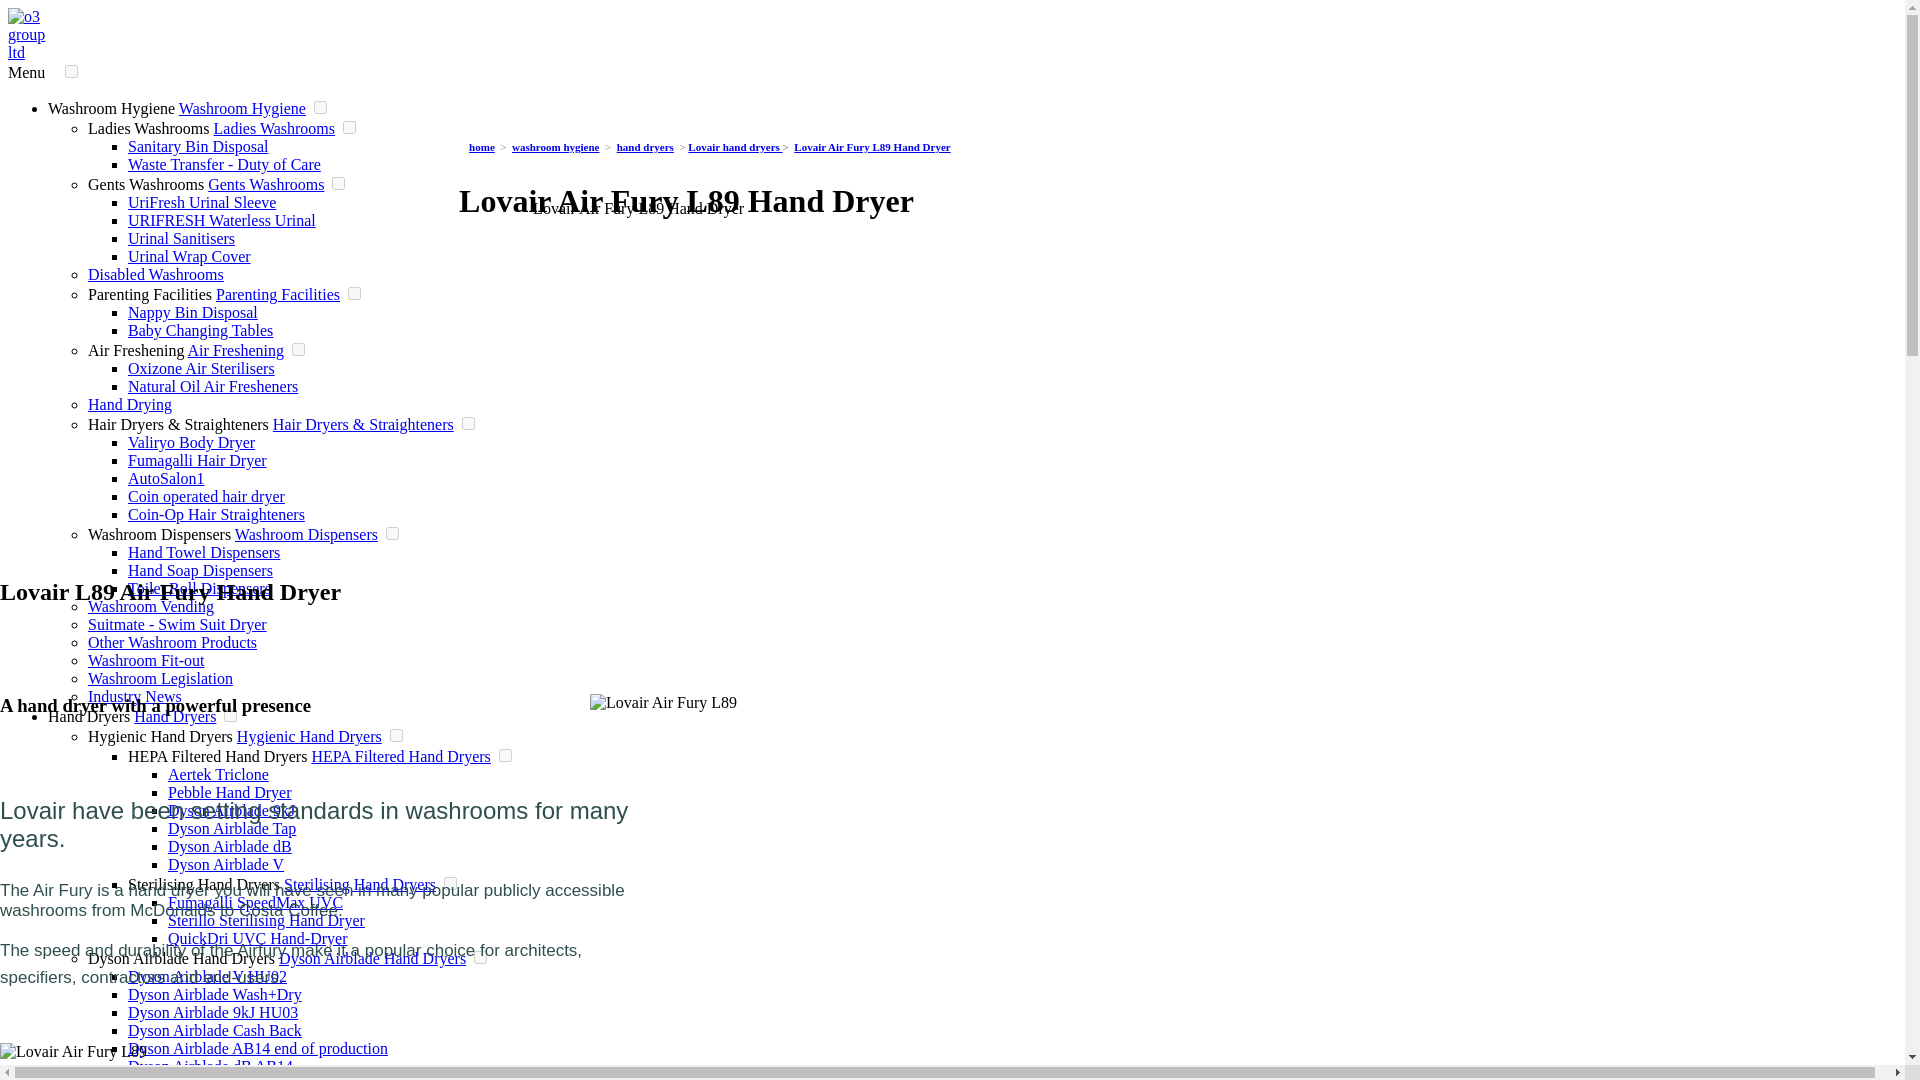  What do you see at coordinates (198, 146) in the screenshot?
I see `Sanitary Bin Disposal` at bounding box center [198, 146].